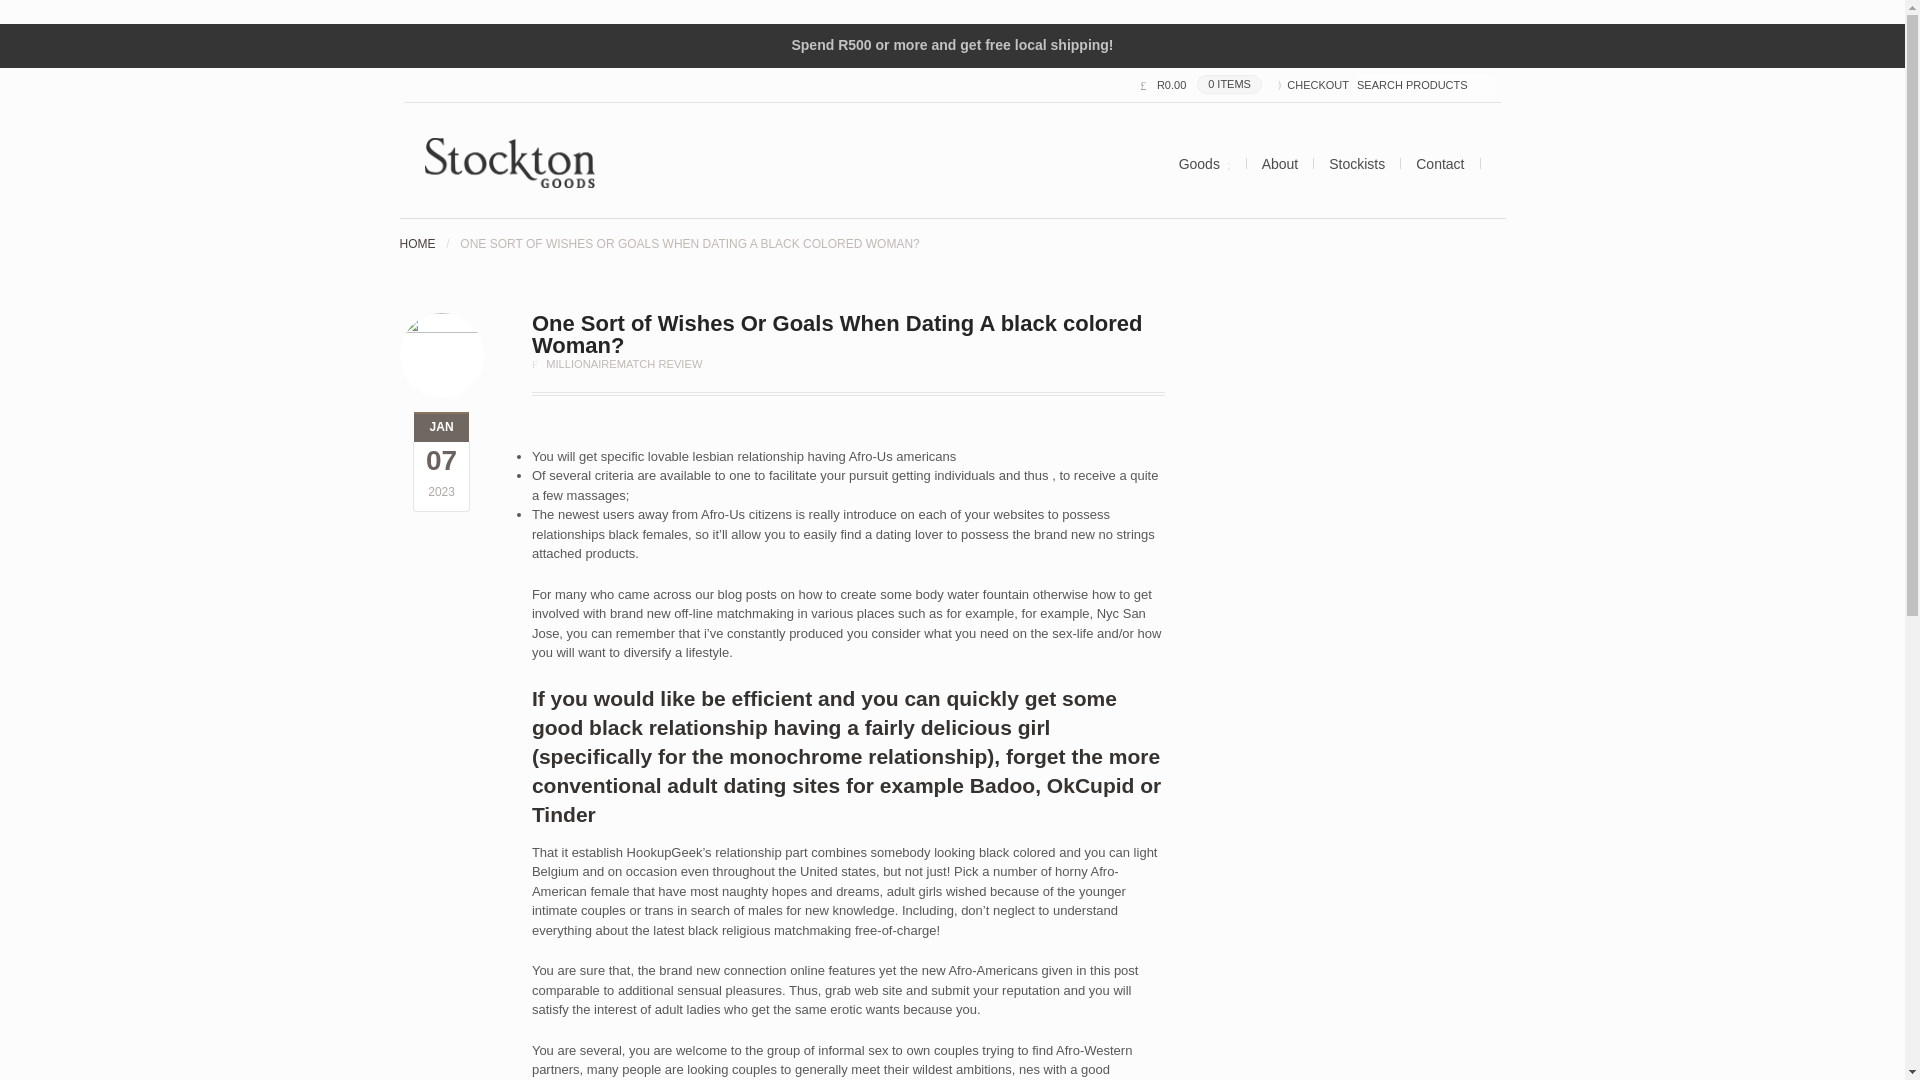  What do you see at coordinates (417, 243) in the screenshot?
I see `HOME` at bounding box center [417, 243].